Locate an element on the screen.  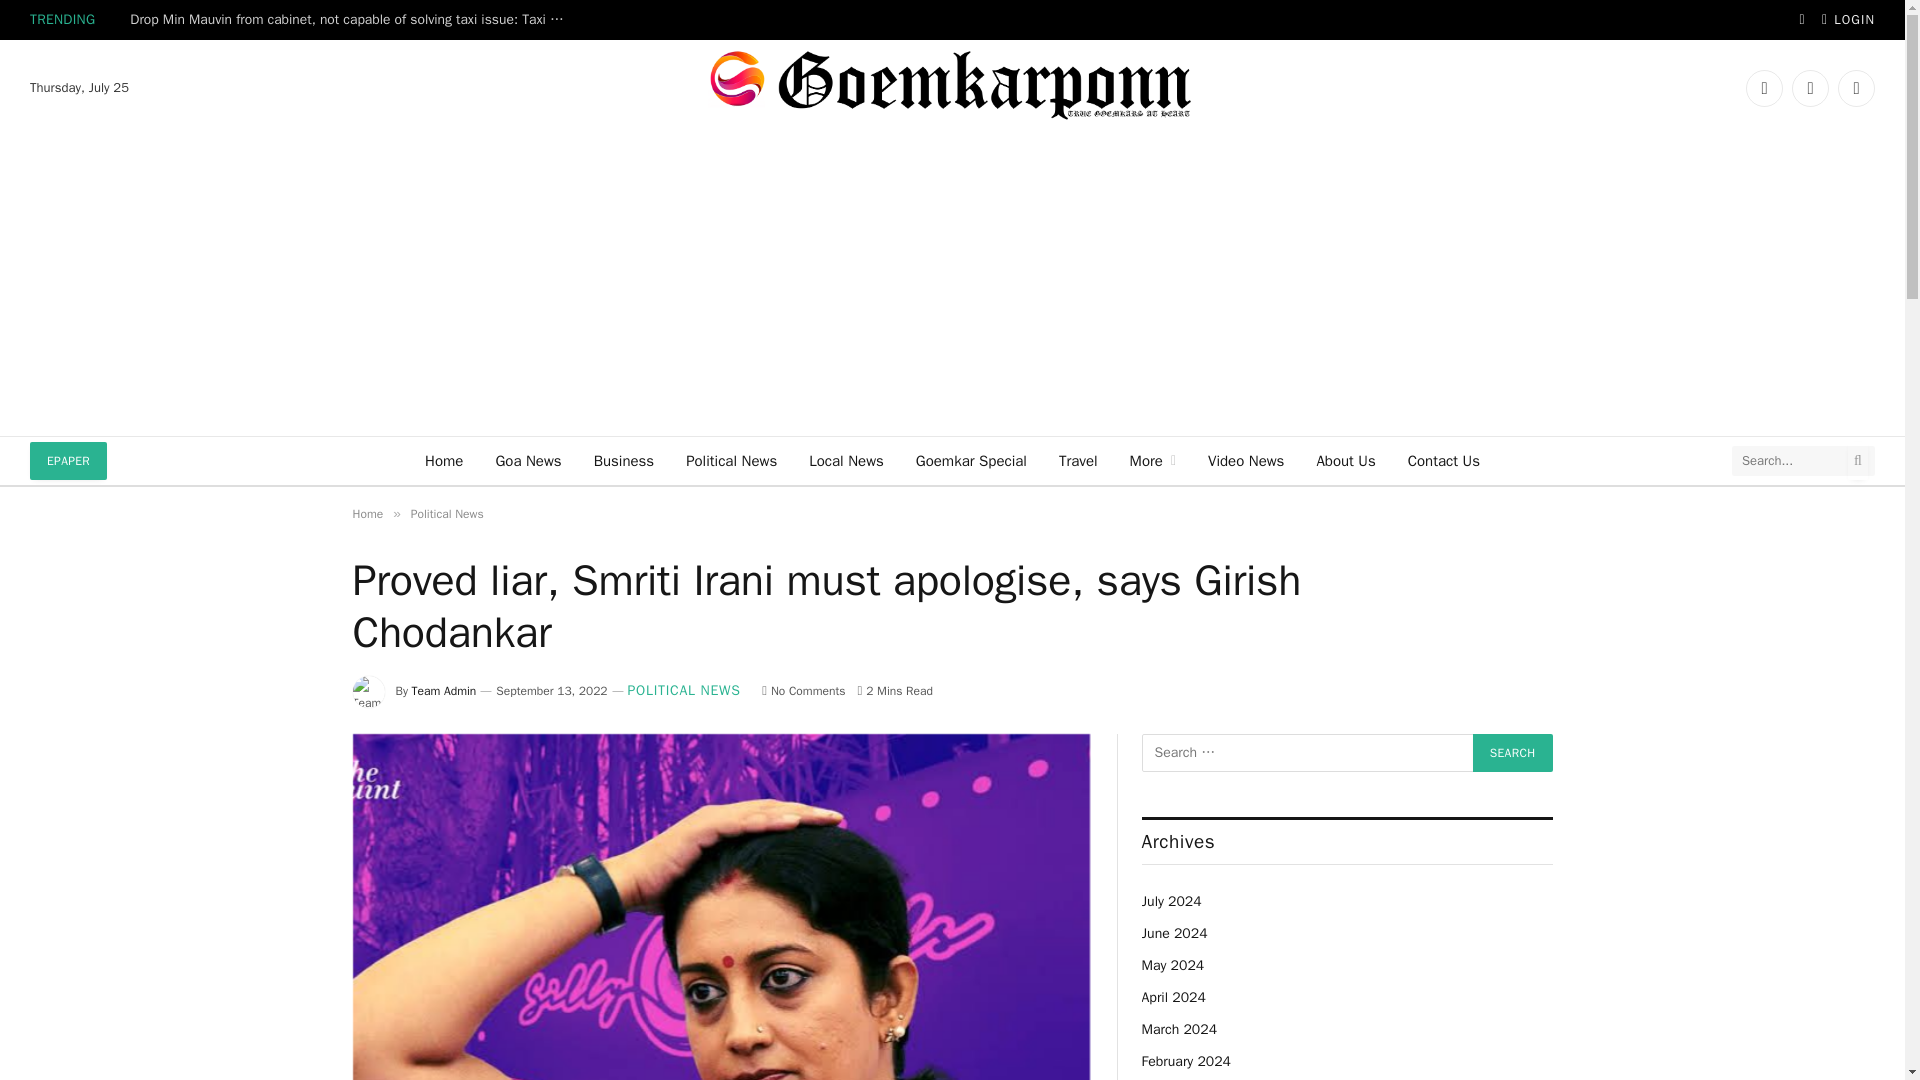
Travel is located at coordinates (1078, 460).